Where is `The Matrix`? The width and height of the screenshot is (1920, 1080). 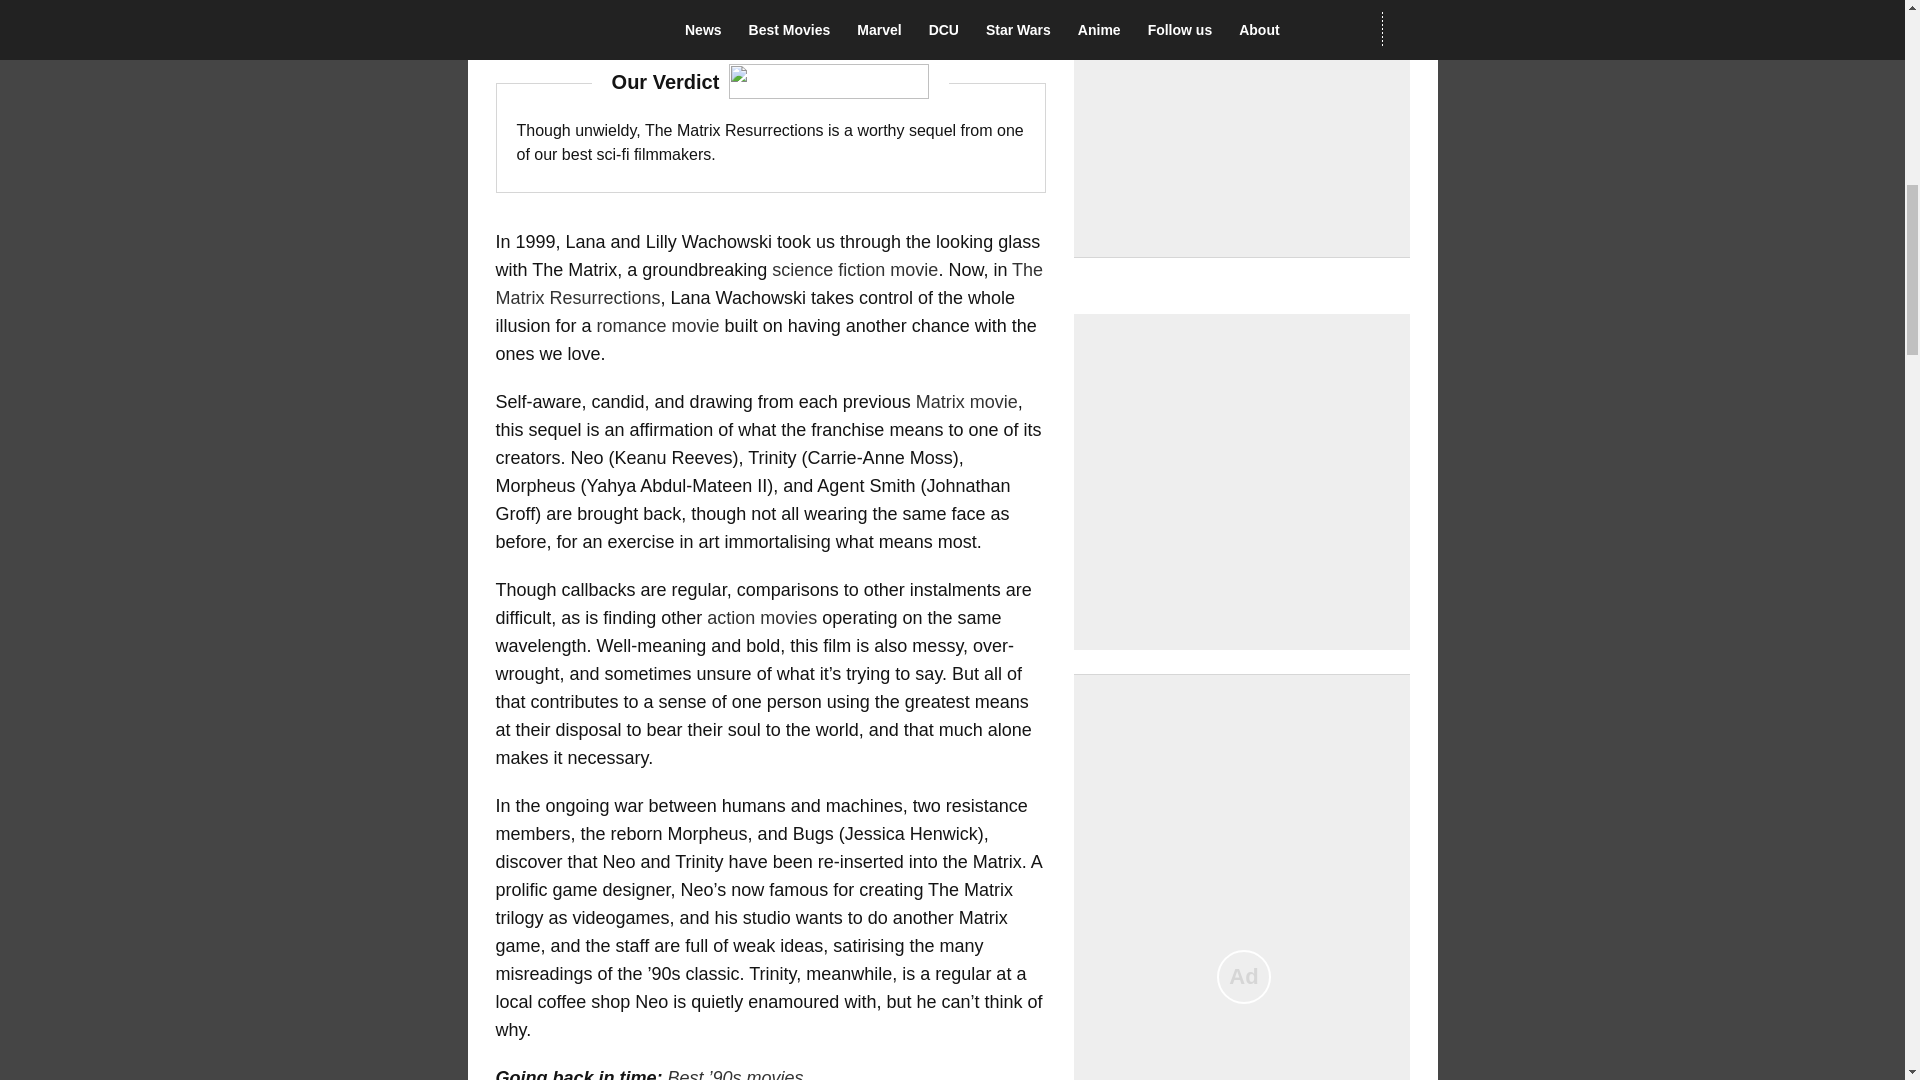
The Matrix is located at coordinates (594, 28).